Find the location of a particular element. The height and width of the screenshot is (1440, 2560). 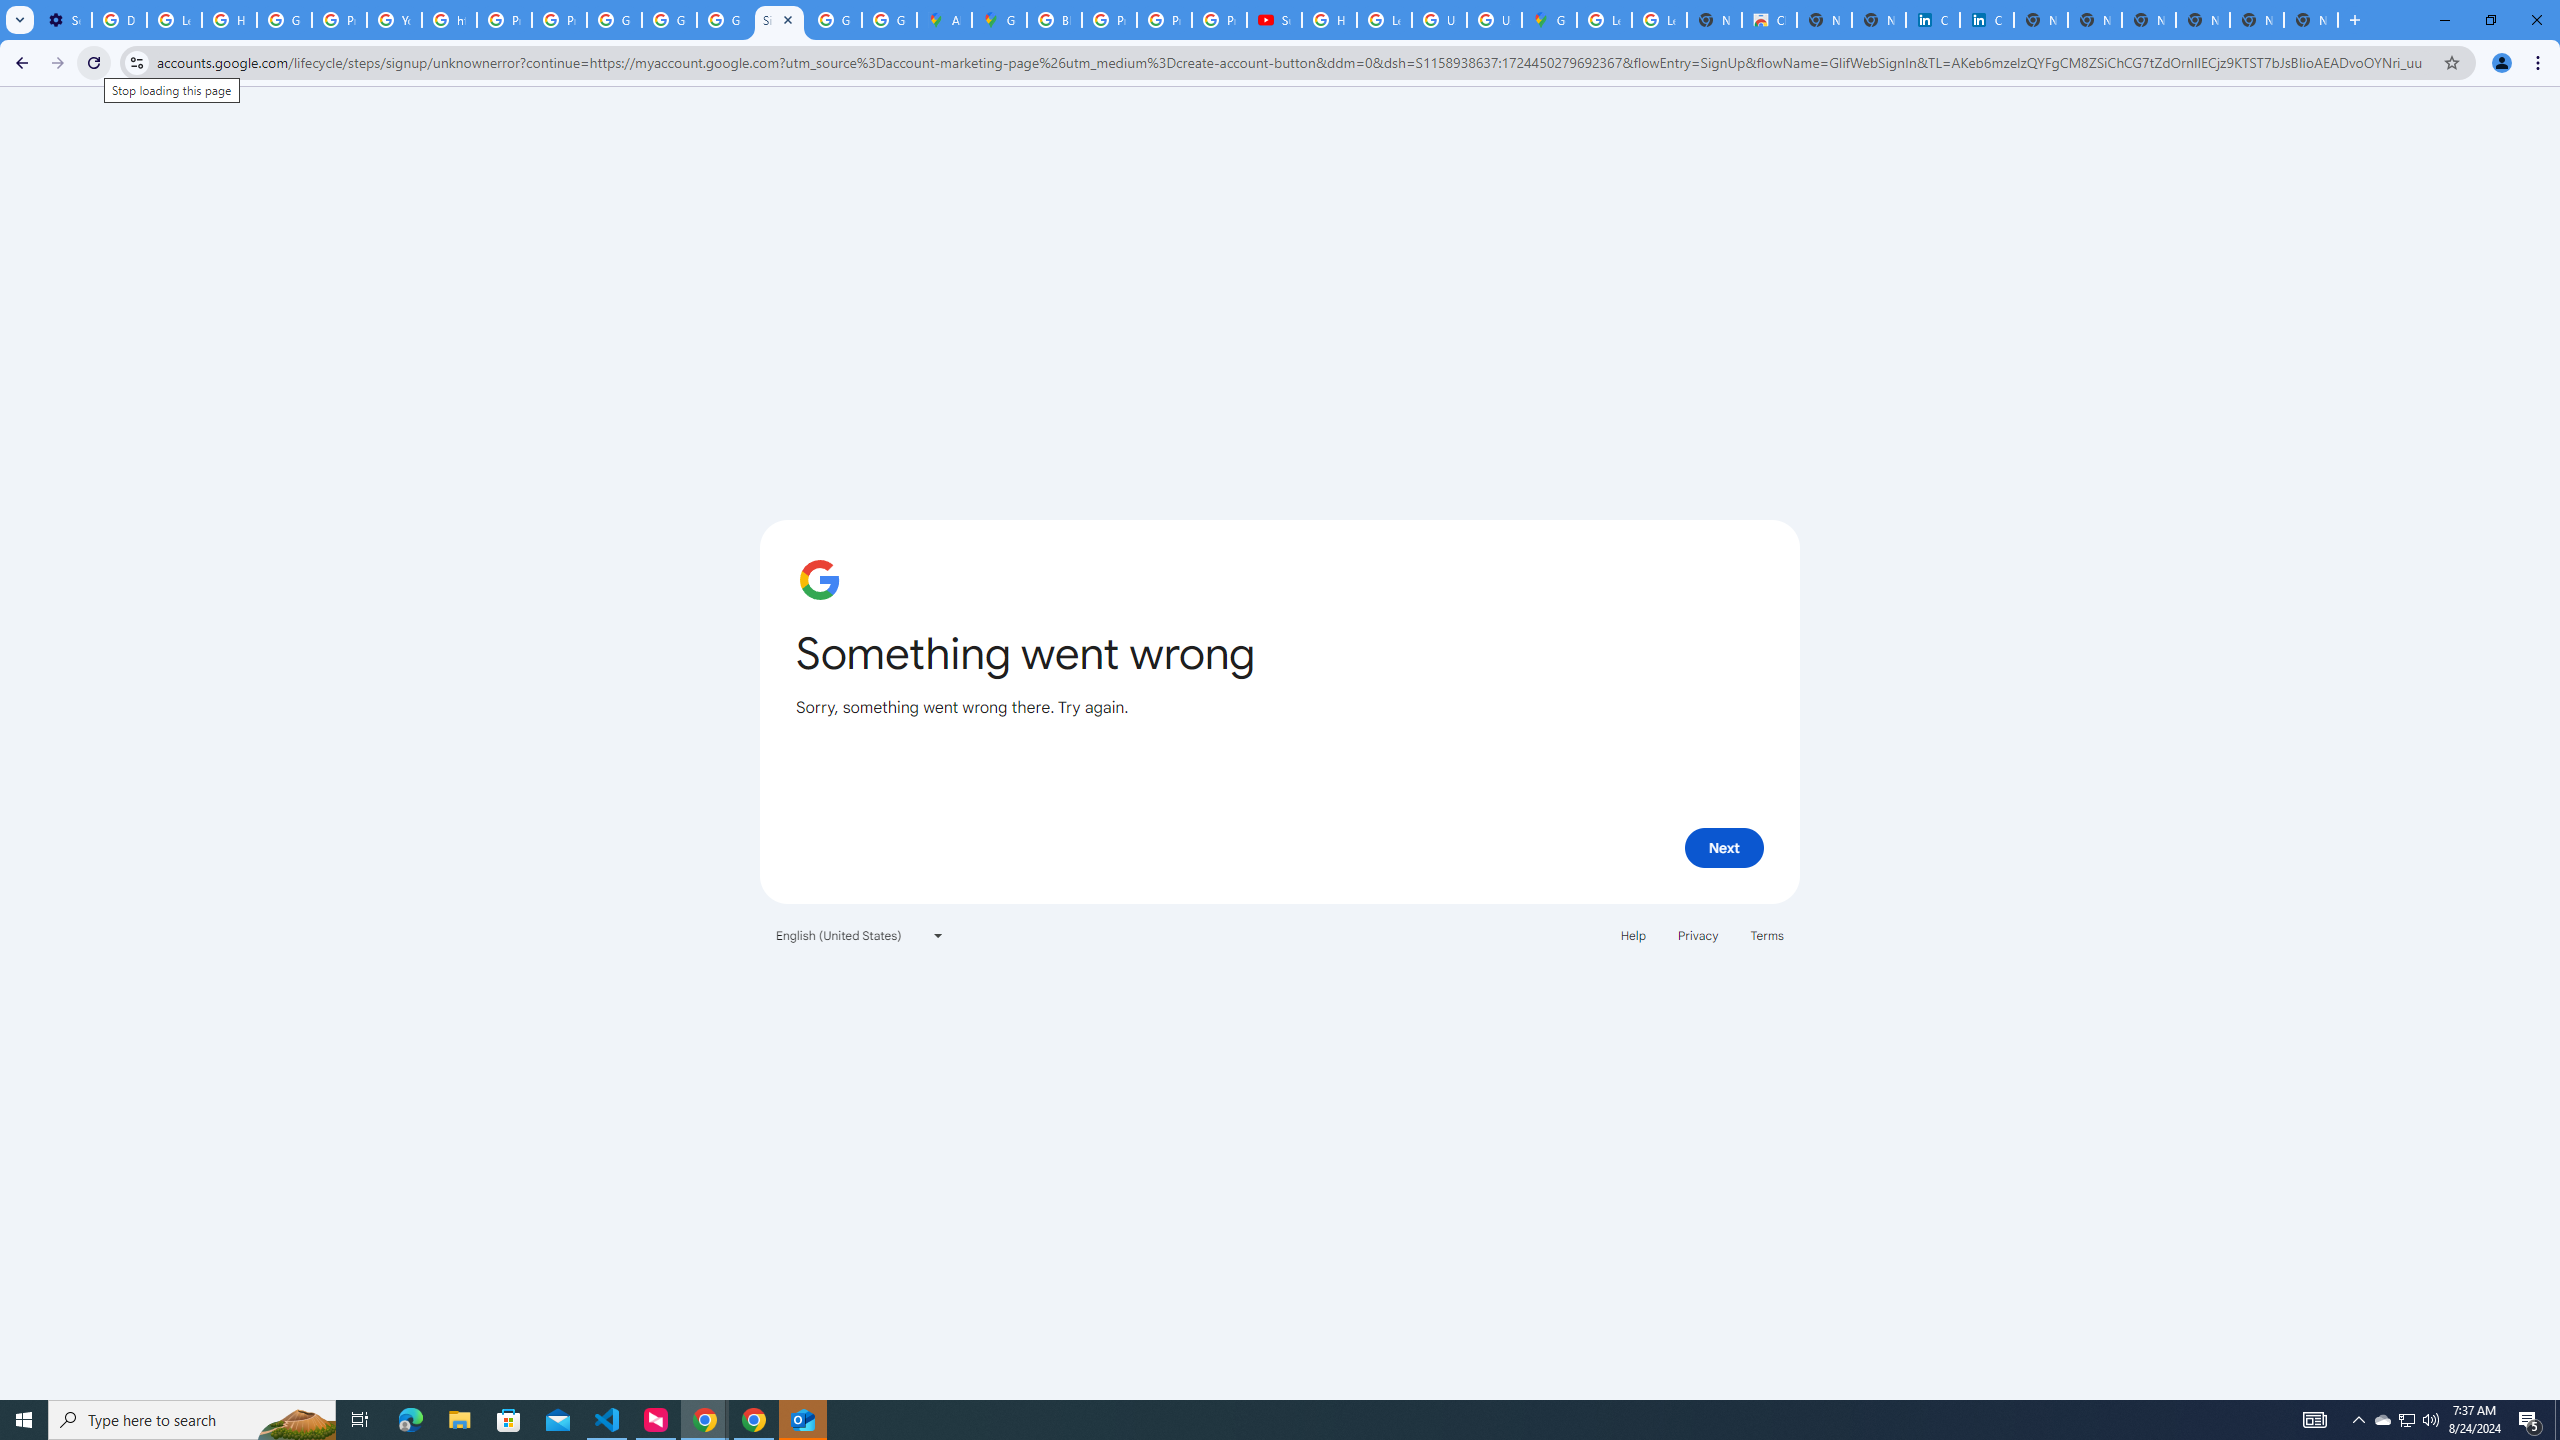

Chrome Web Store is located at coordinates (1768, 20).